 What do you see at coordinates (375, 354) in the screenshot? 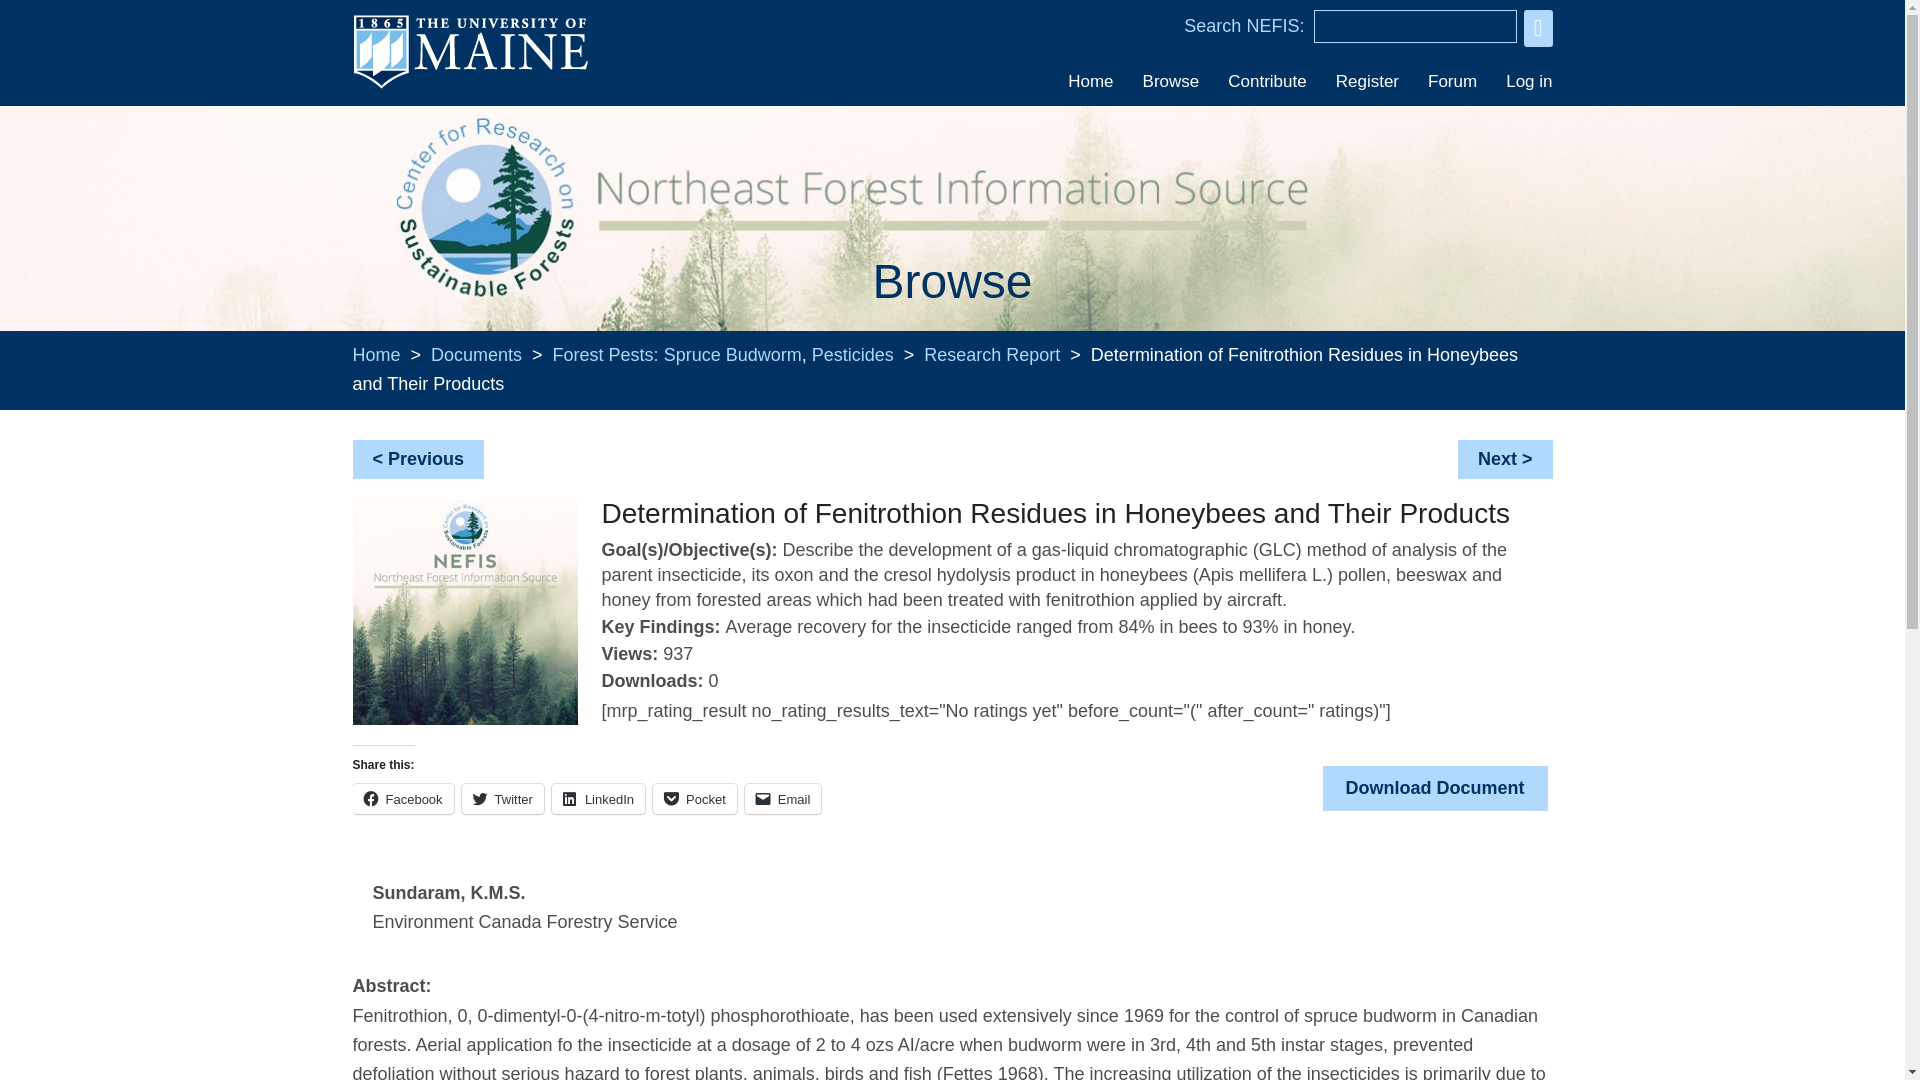
I see `Home` at bounding box center [375, 354].